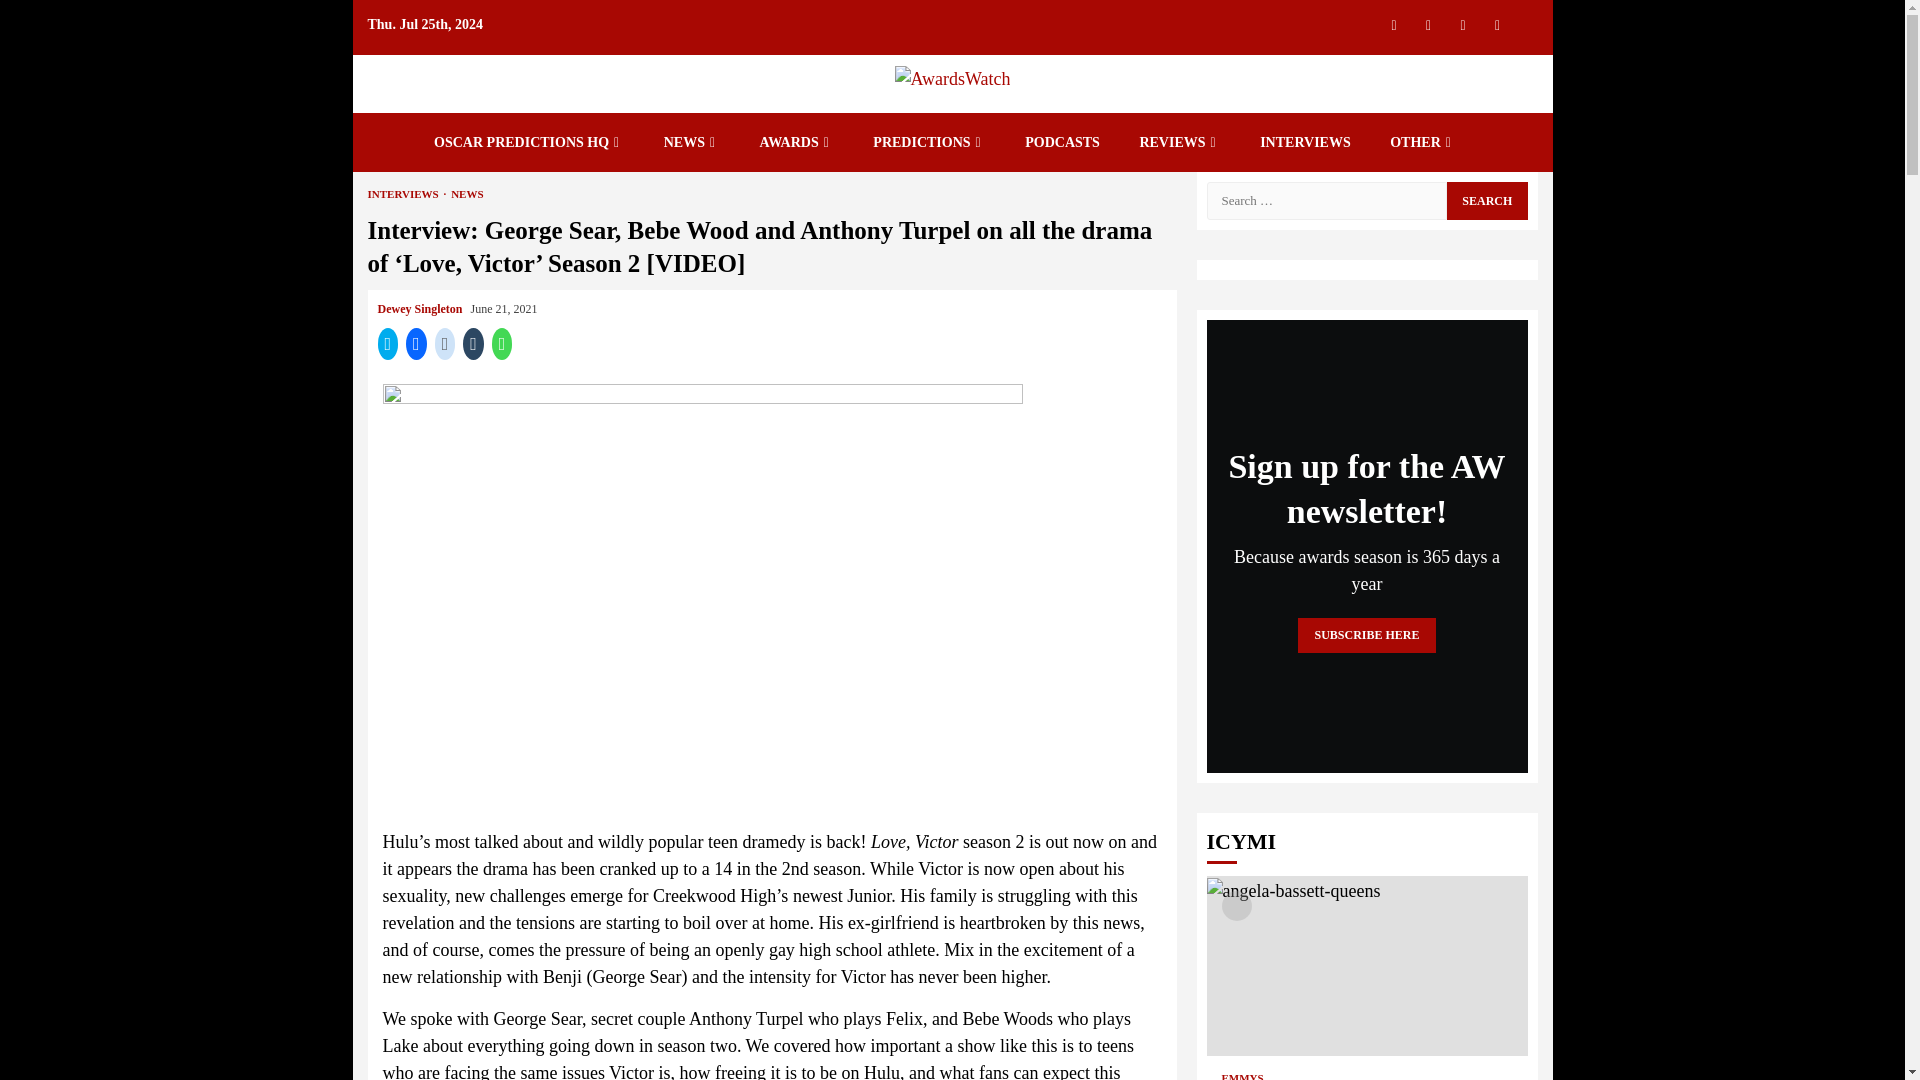 The image size is (1920, 1080). What do you see at coordinates (388, 344) in the screenshot?
I see `Click to share on Twitter` at bounding box center [388, 344].